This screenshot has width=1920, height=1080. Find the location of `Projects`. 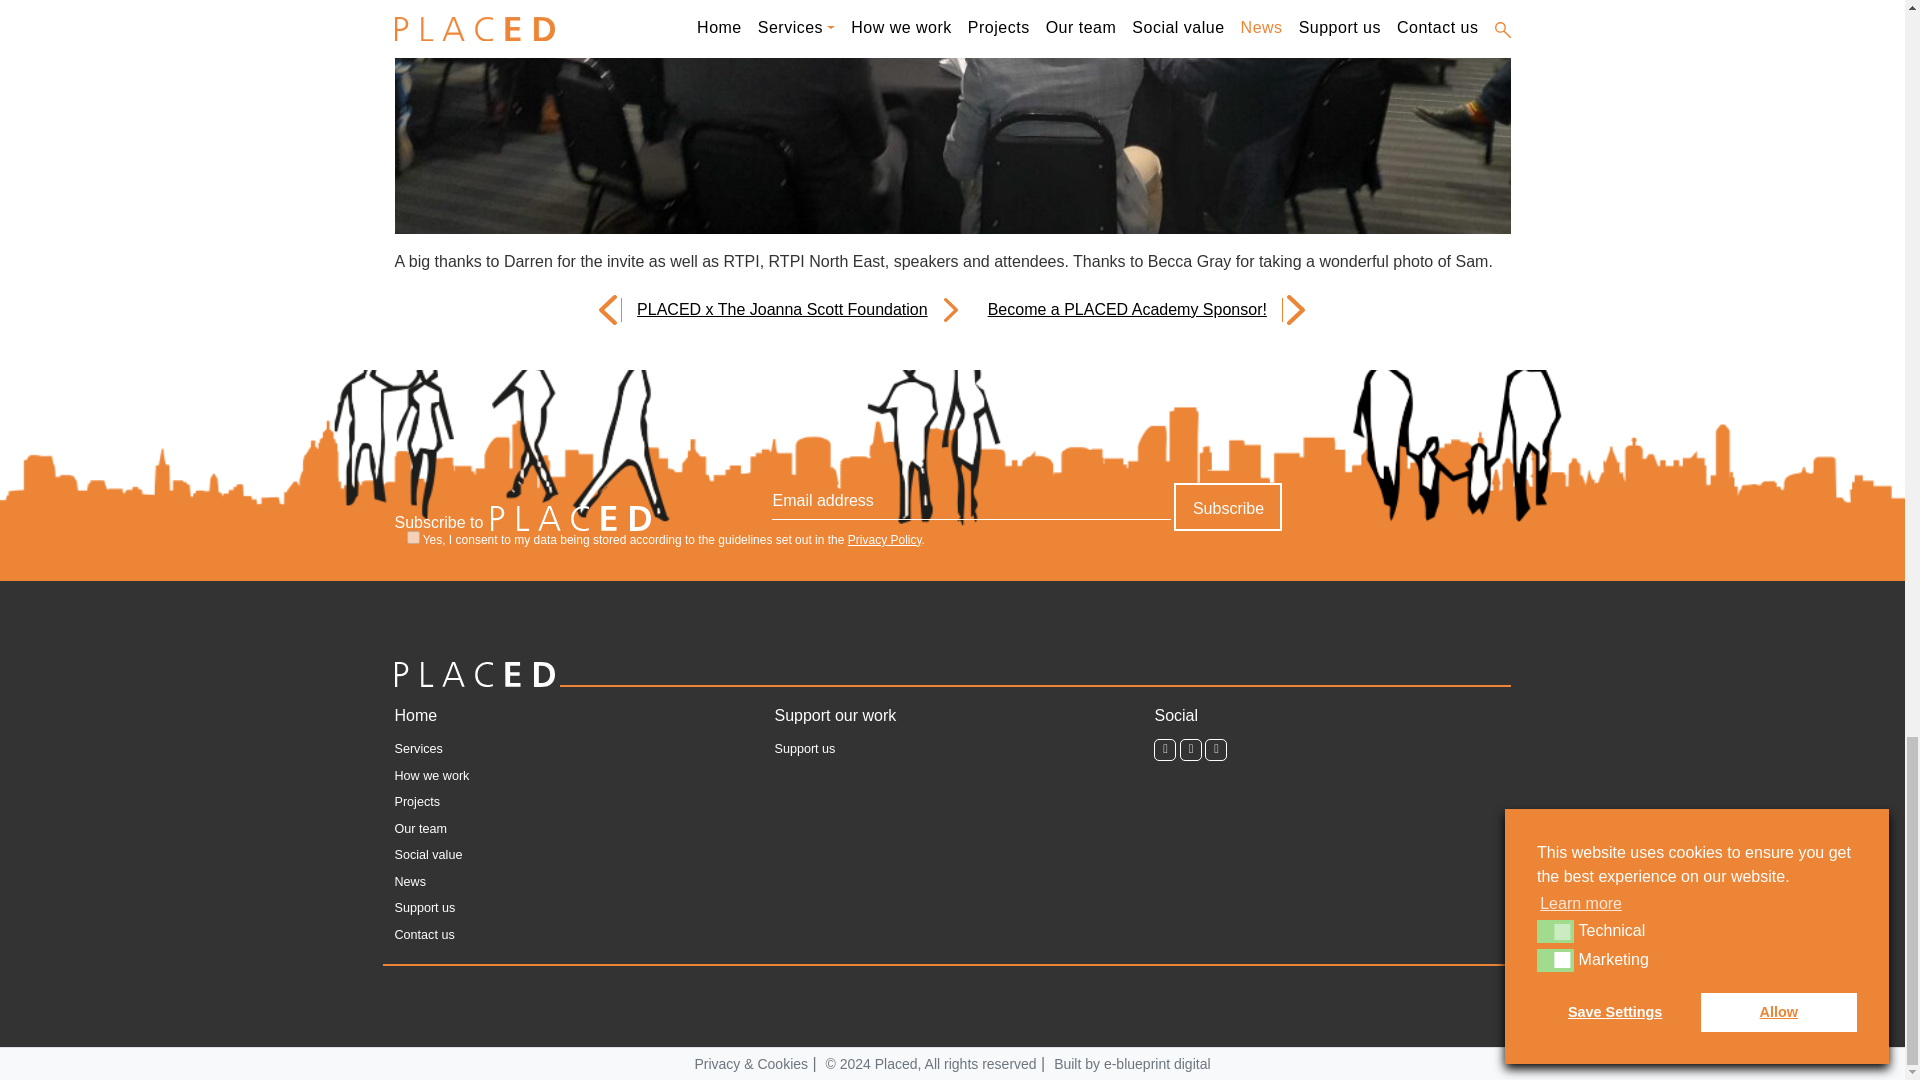

Projects is located at coordinates (416, 804).